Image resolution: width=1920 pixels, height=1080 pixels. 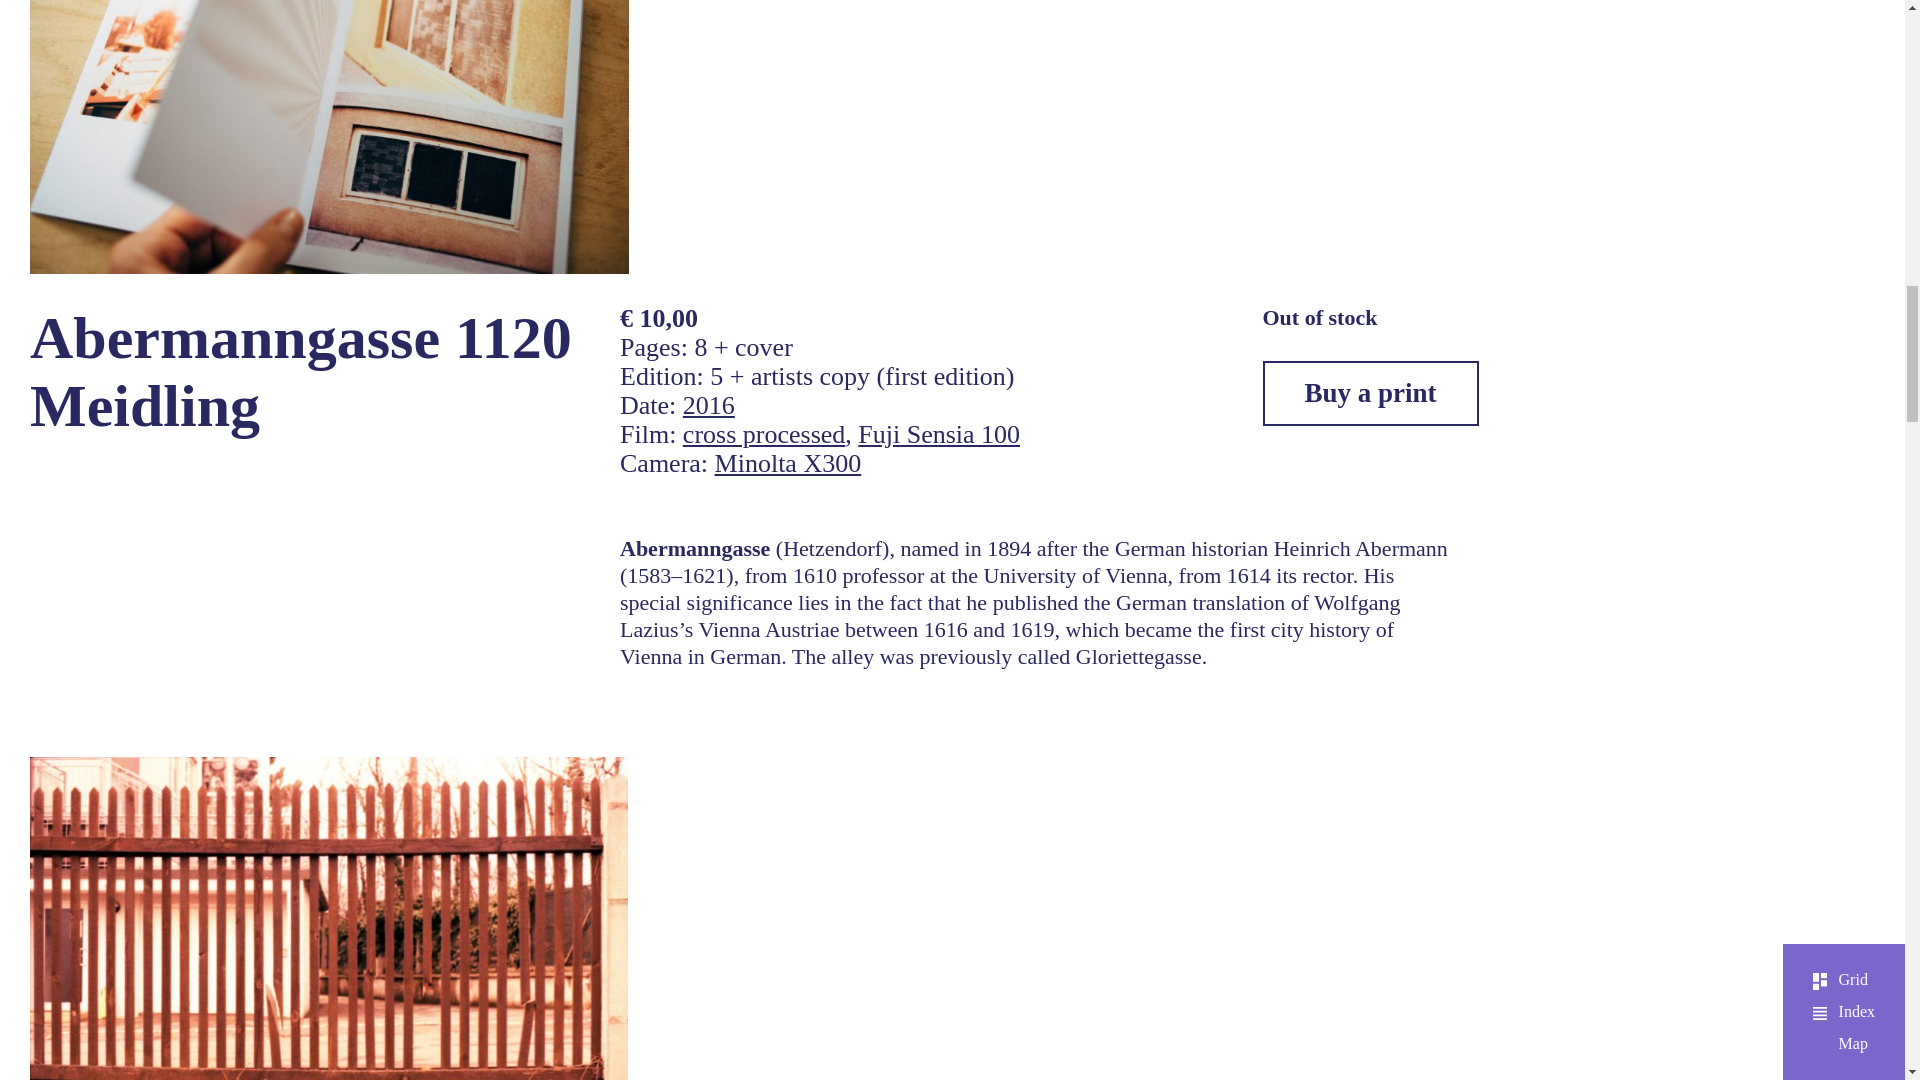 I want to click on Buy a print, so click(x=1370, y=392).